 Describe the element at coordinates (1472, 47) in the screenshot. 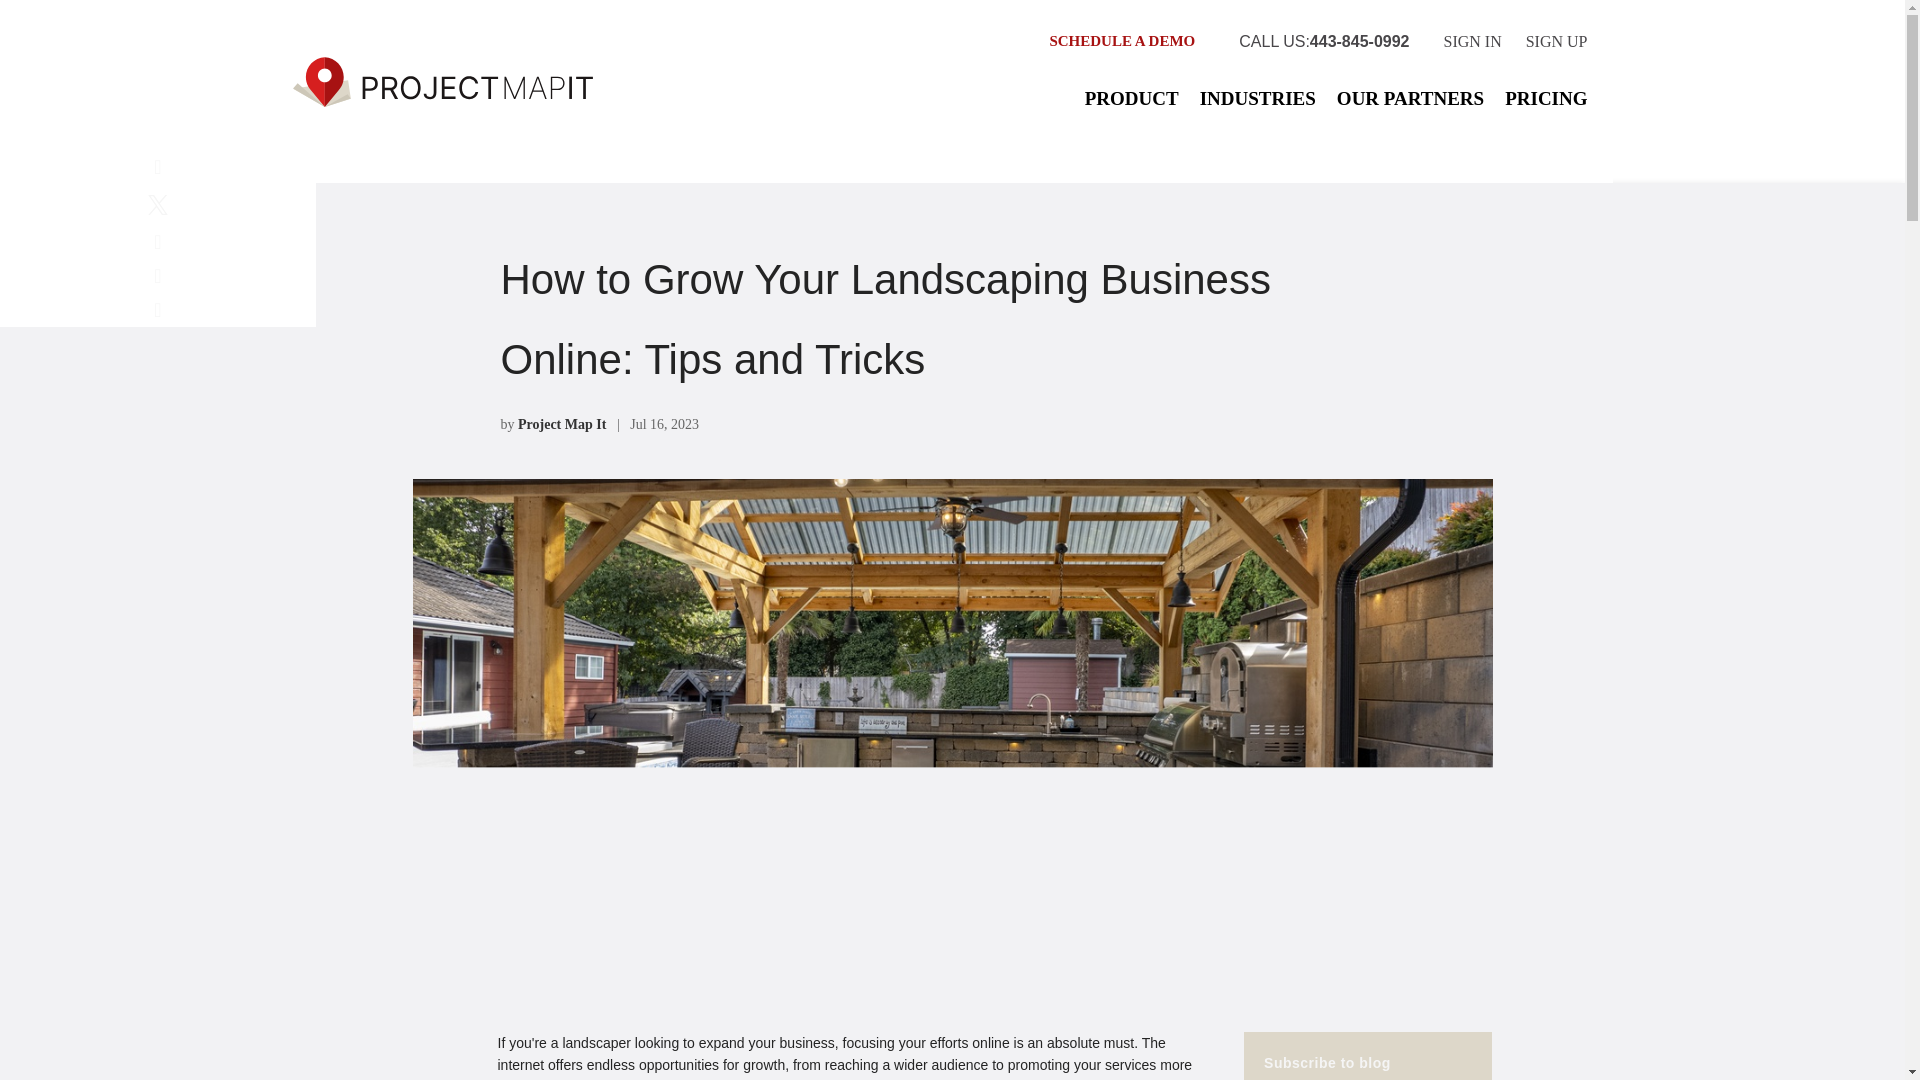

I see `SIGN IN` at that location.